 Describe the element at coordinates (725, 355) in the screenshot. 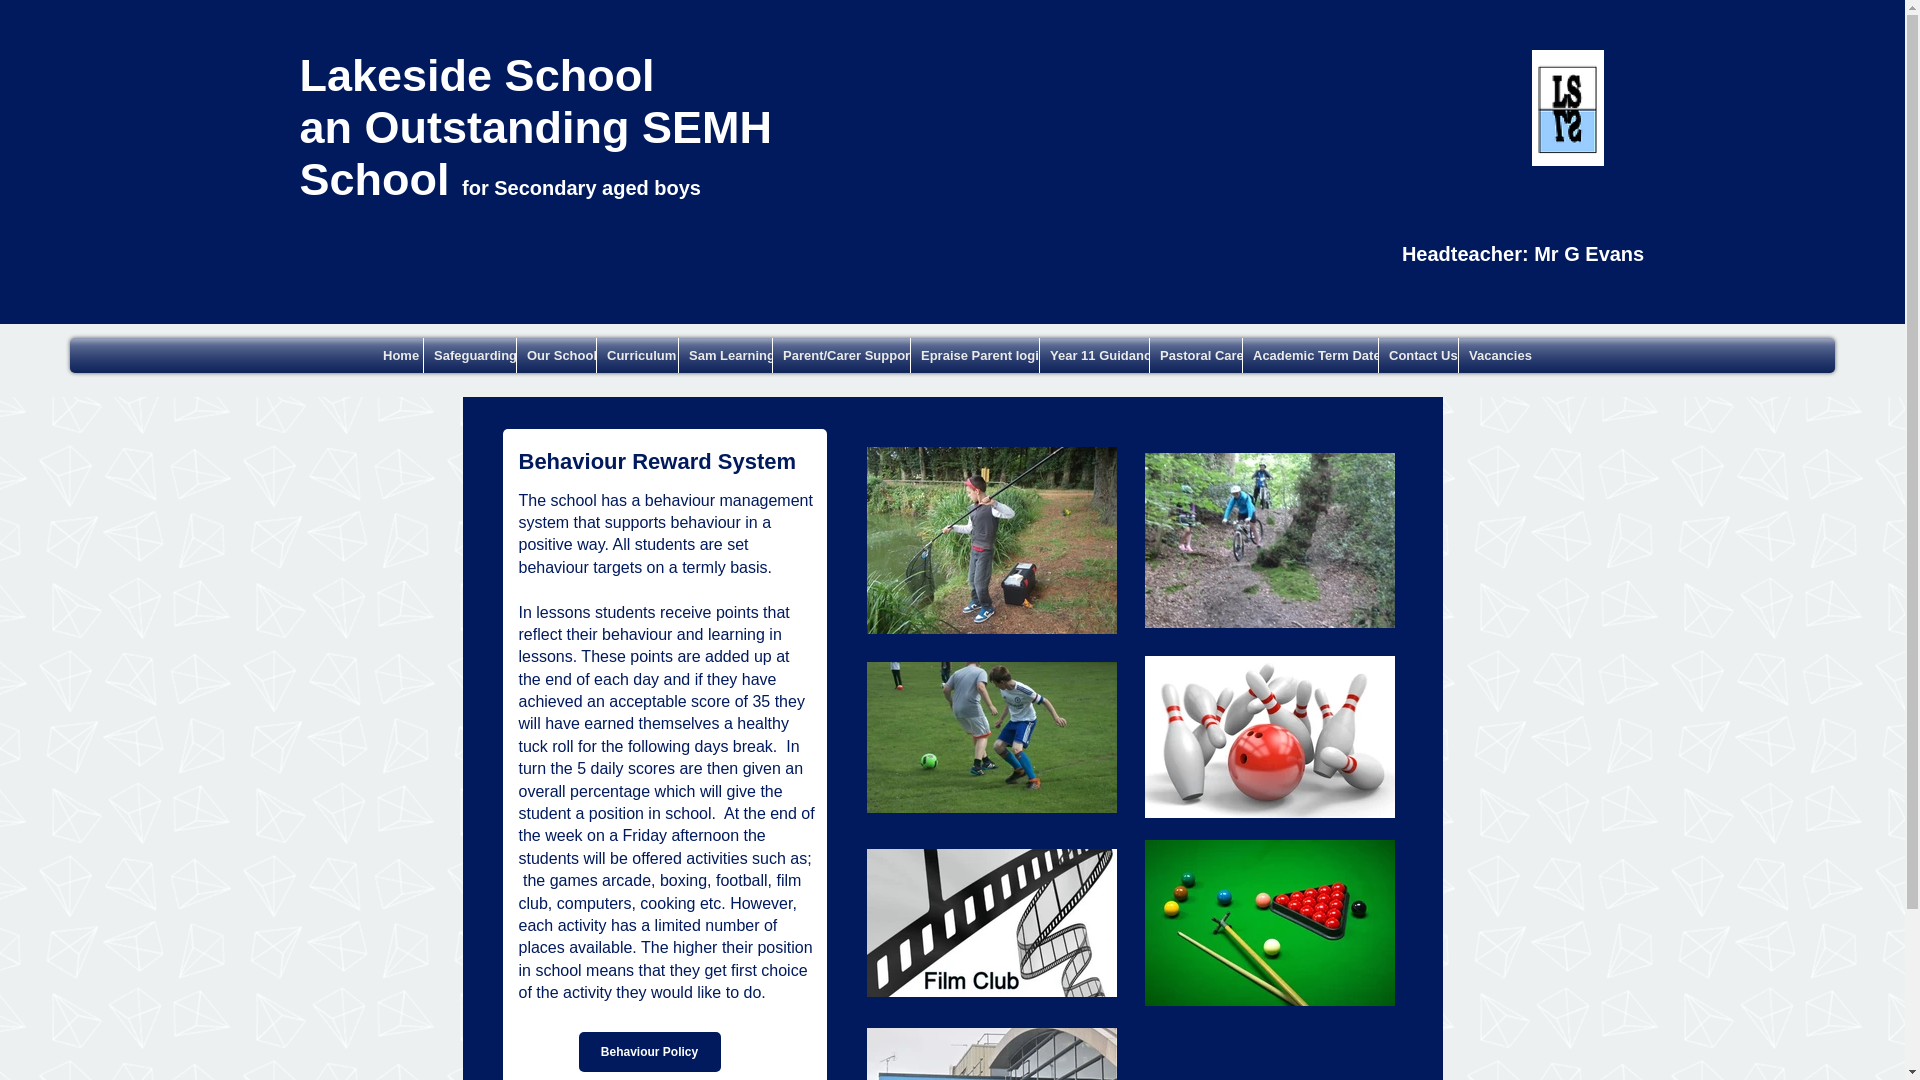

I see `Sam Learning` at that location.